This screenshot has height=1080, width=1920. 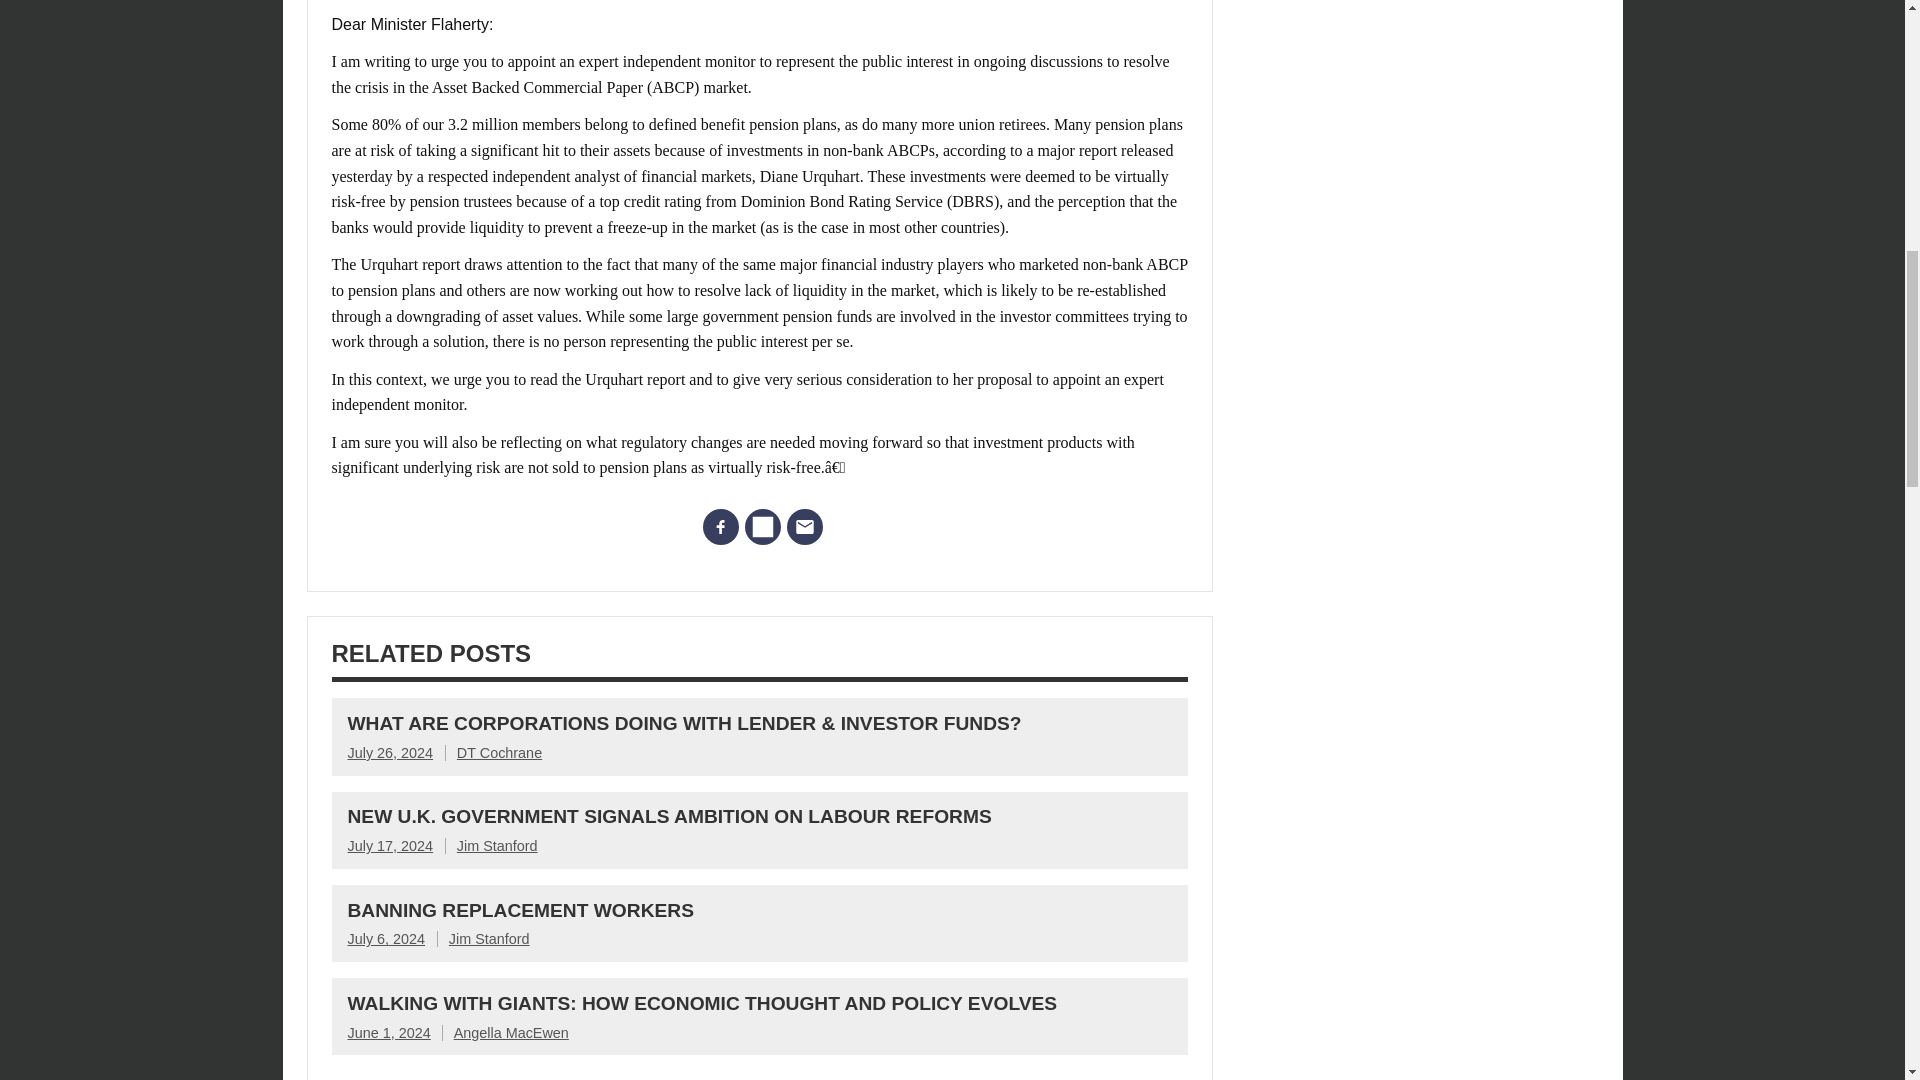 What do you see at coordinates (498, 753) in the screenshot?
I see `DT Cochrane` at bounding box center [498, 753].